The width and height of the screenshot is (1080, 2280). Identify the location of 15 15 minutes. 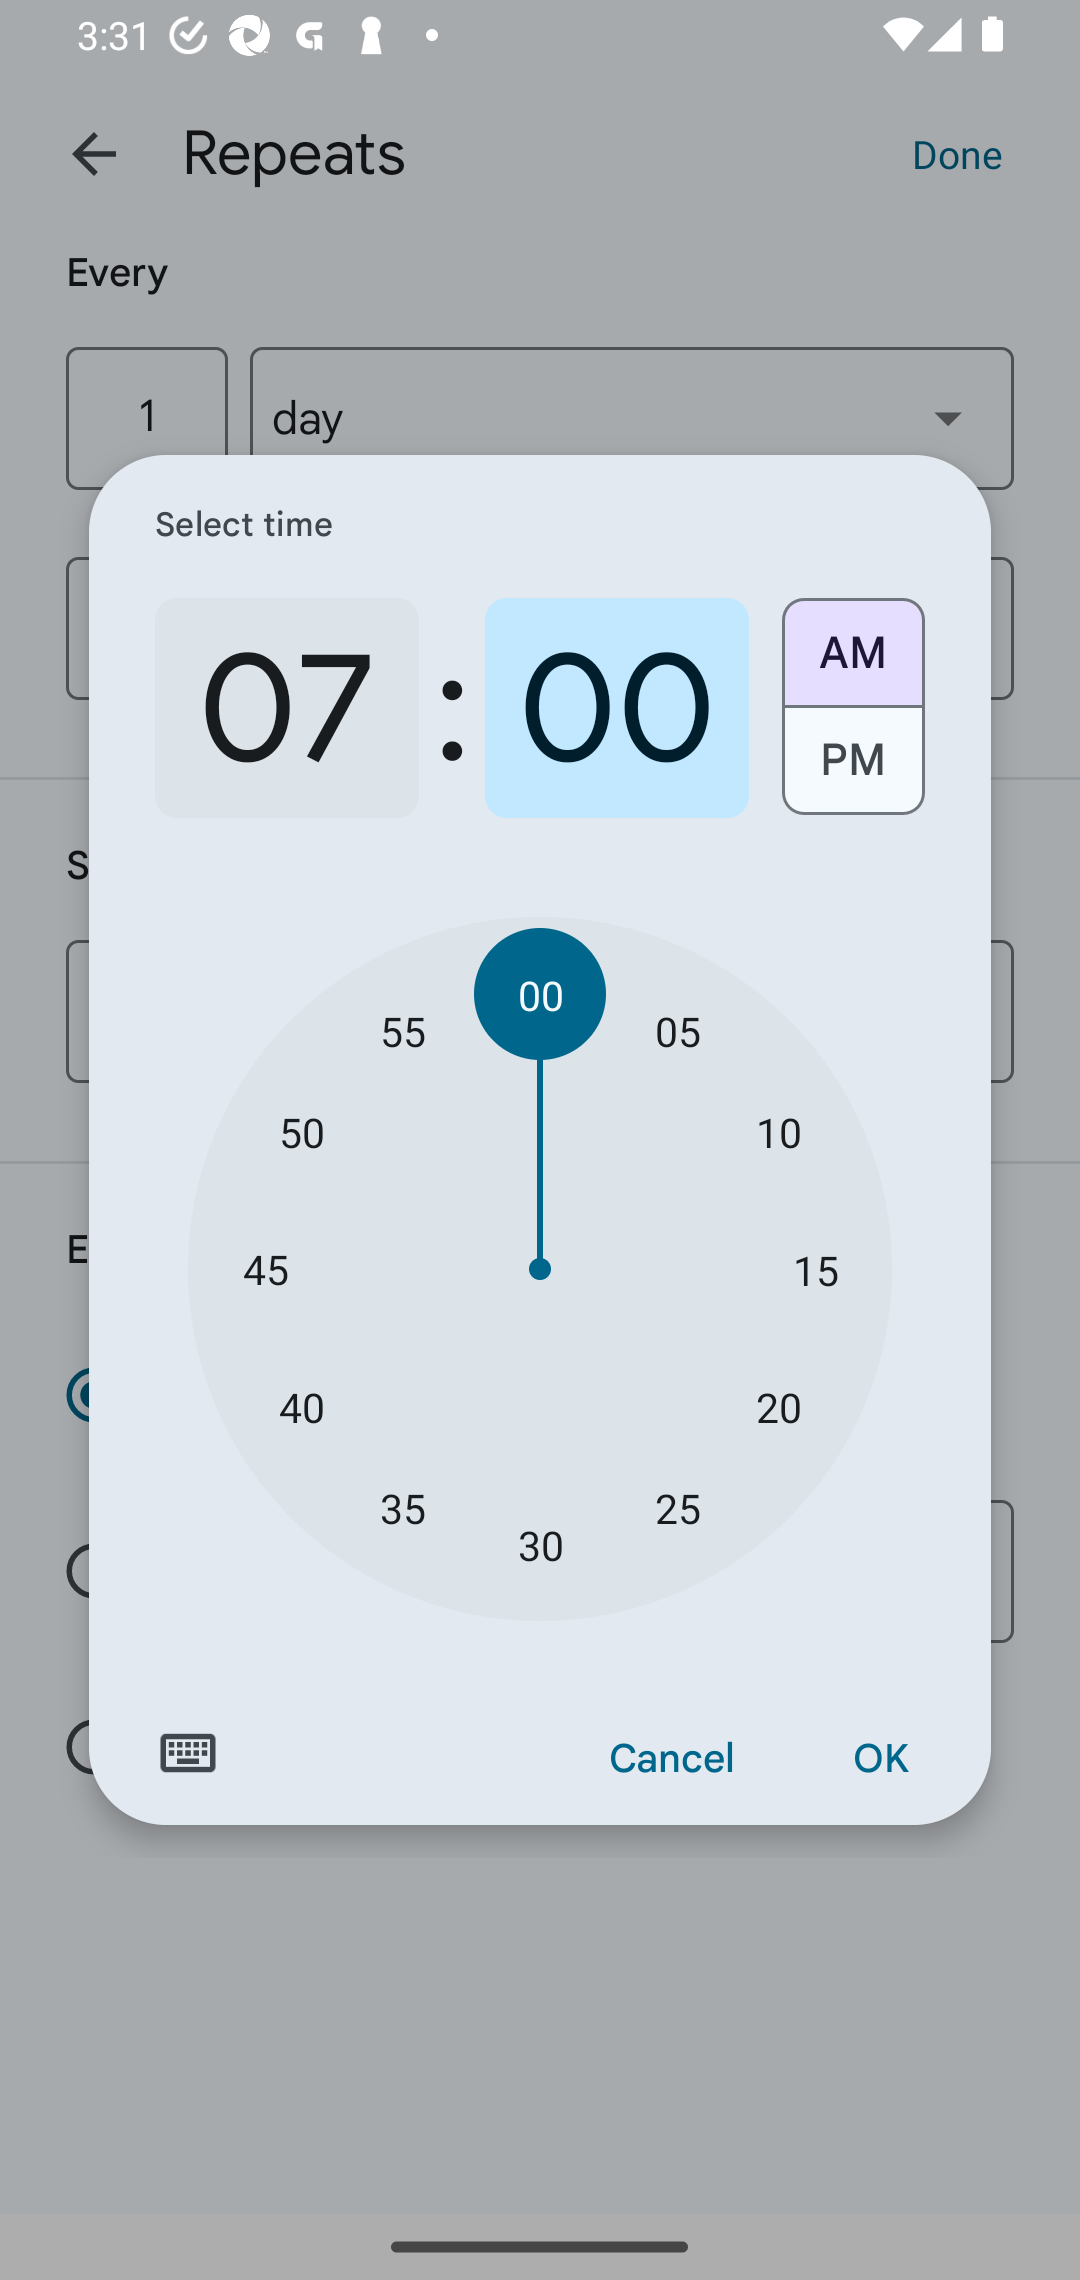
(816, 1270).